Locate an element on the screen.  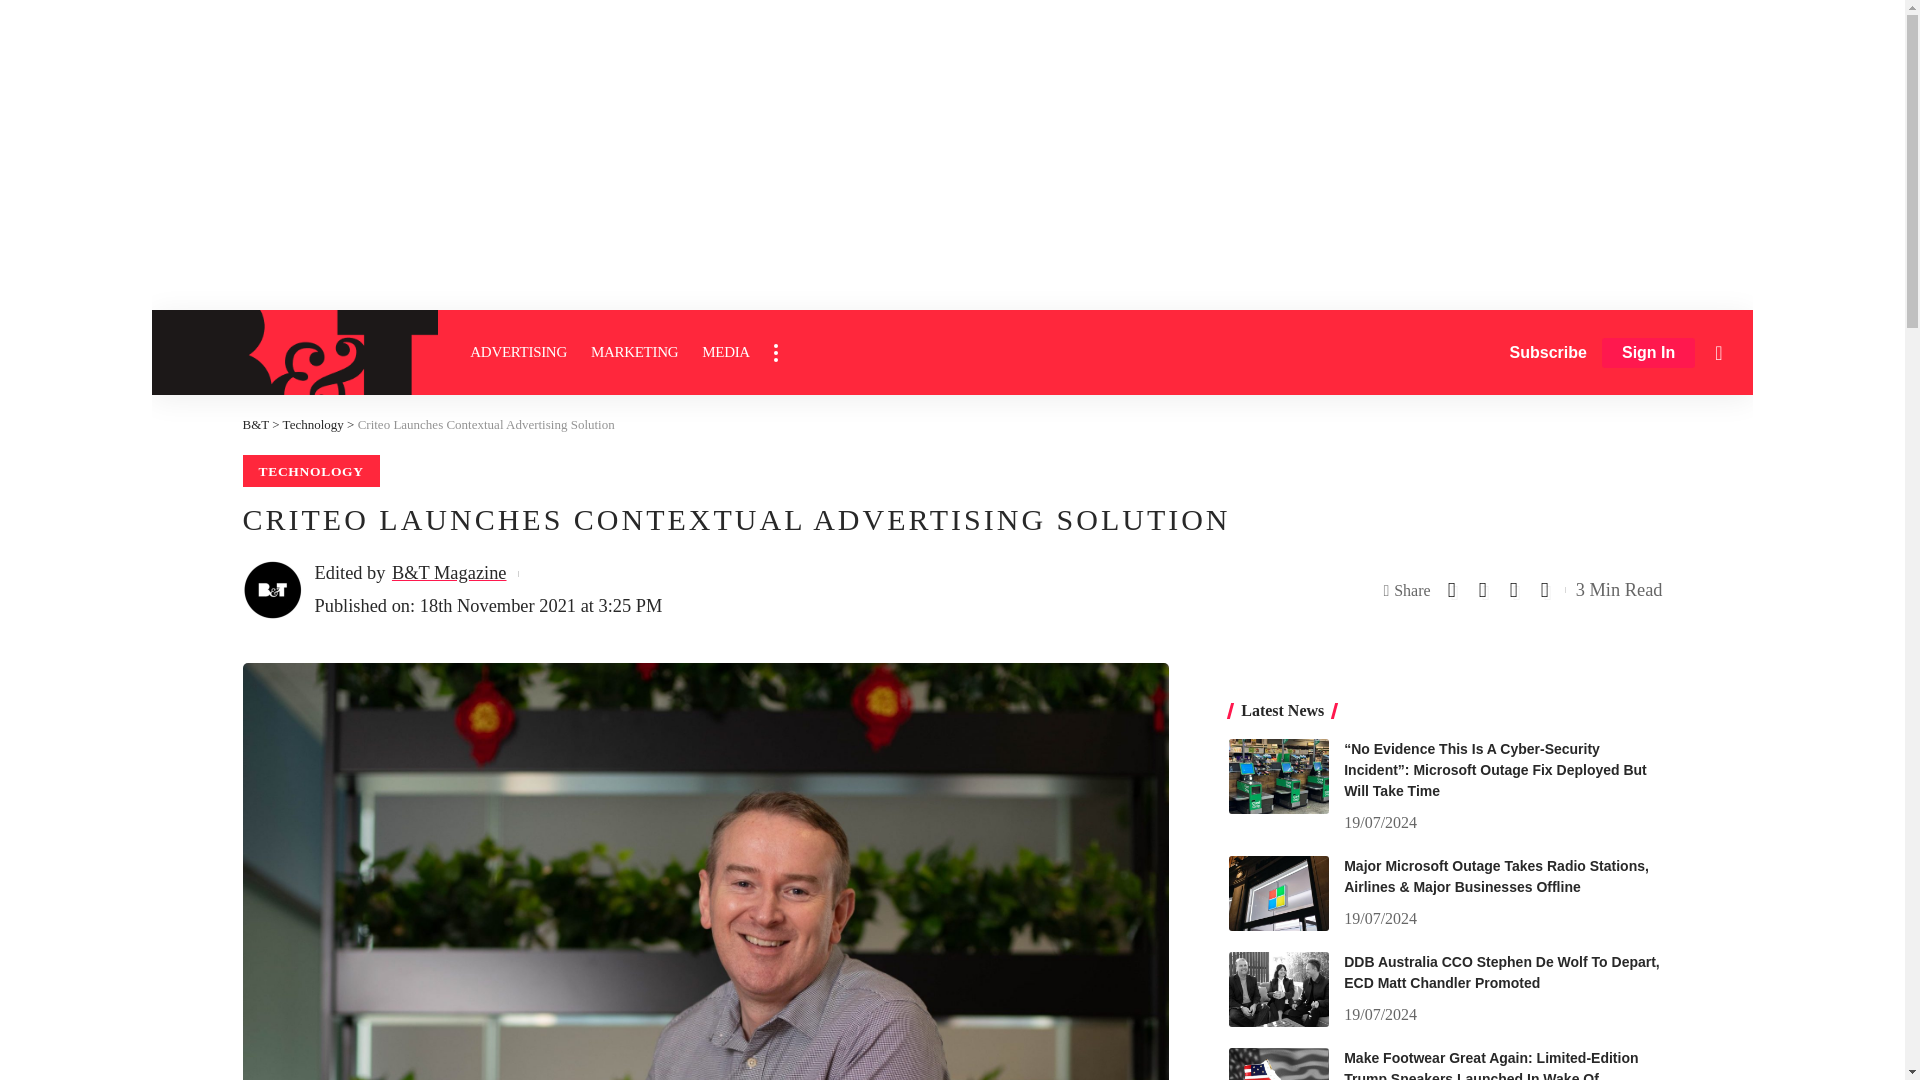
MARKETING is located at coordinates (634, 352).